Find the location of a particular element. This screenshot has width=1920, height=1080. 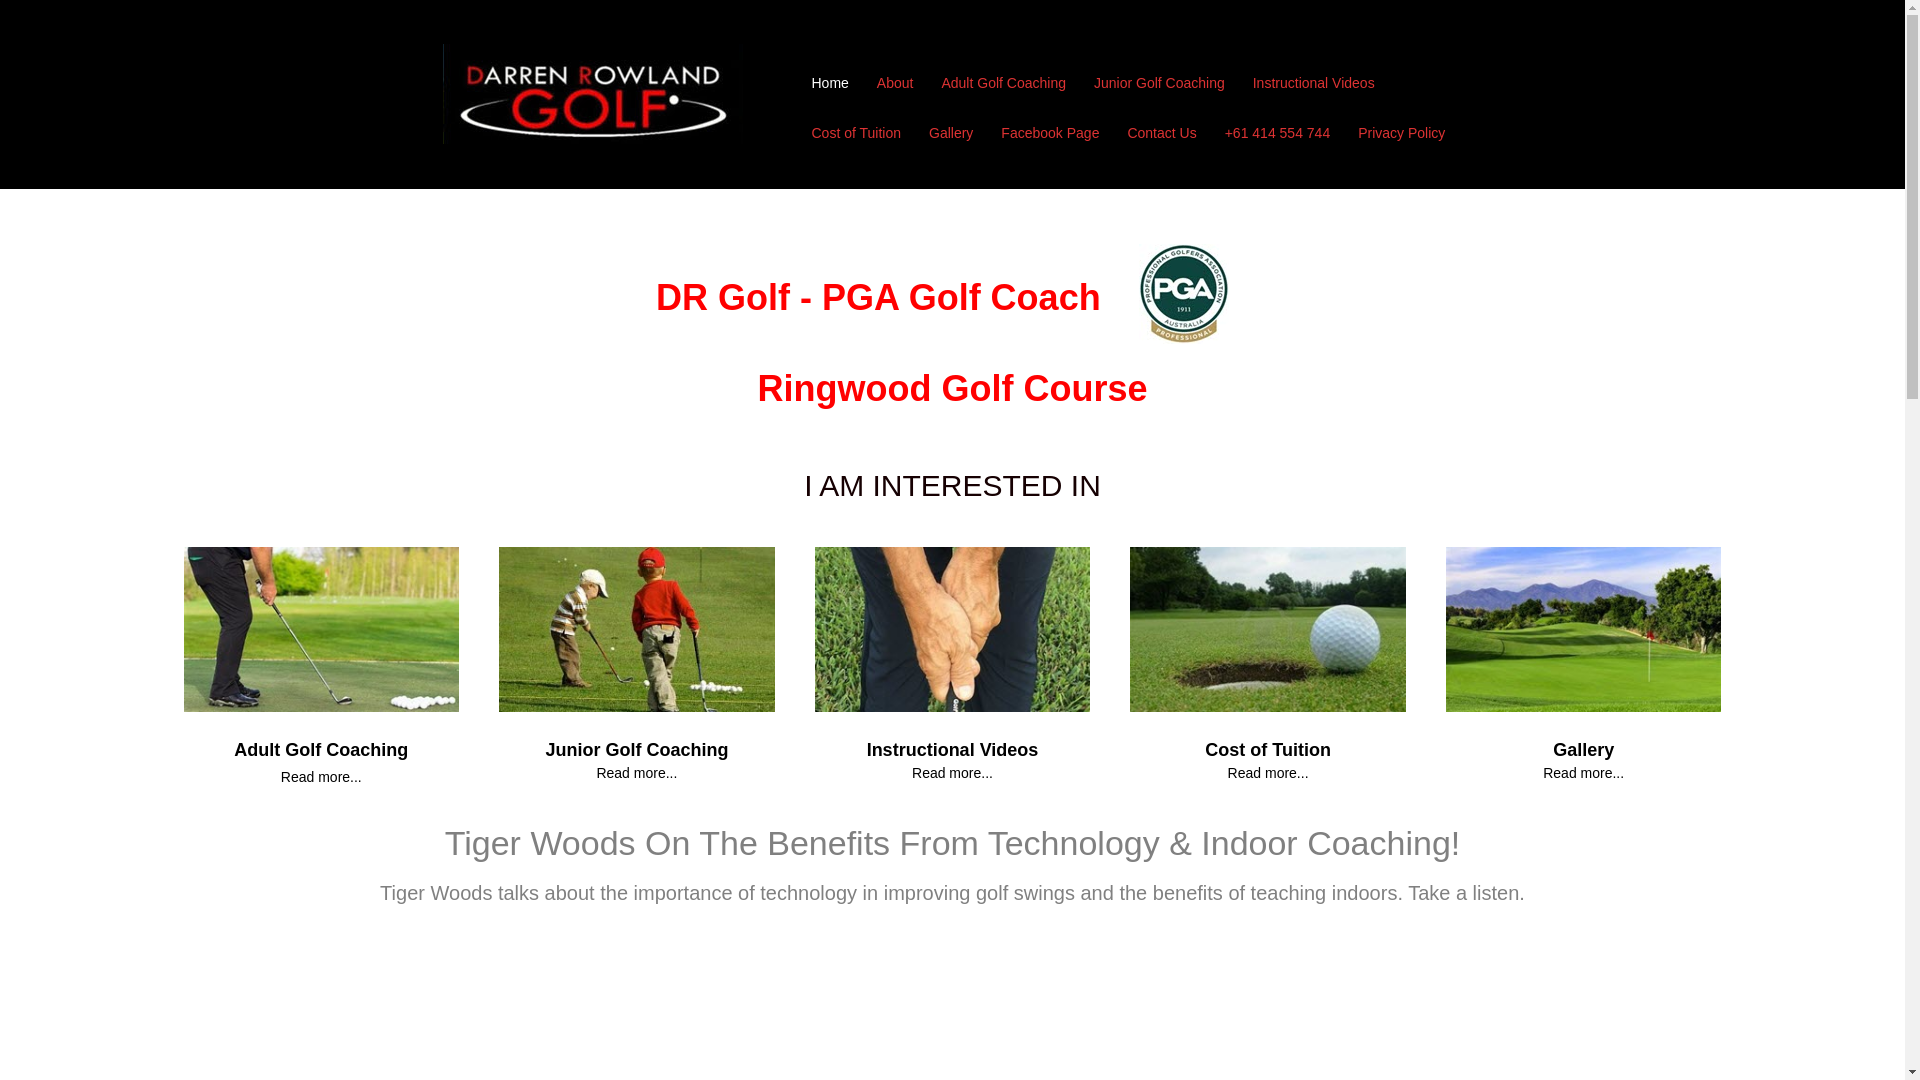

Facebook Page is located at coordinates (1050, 134).